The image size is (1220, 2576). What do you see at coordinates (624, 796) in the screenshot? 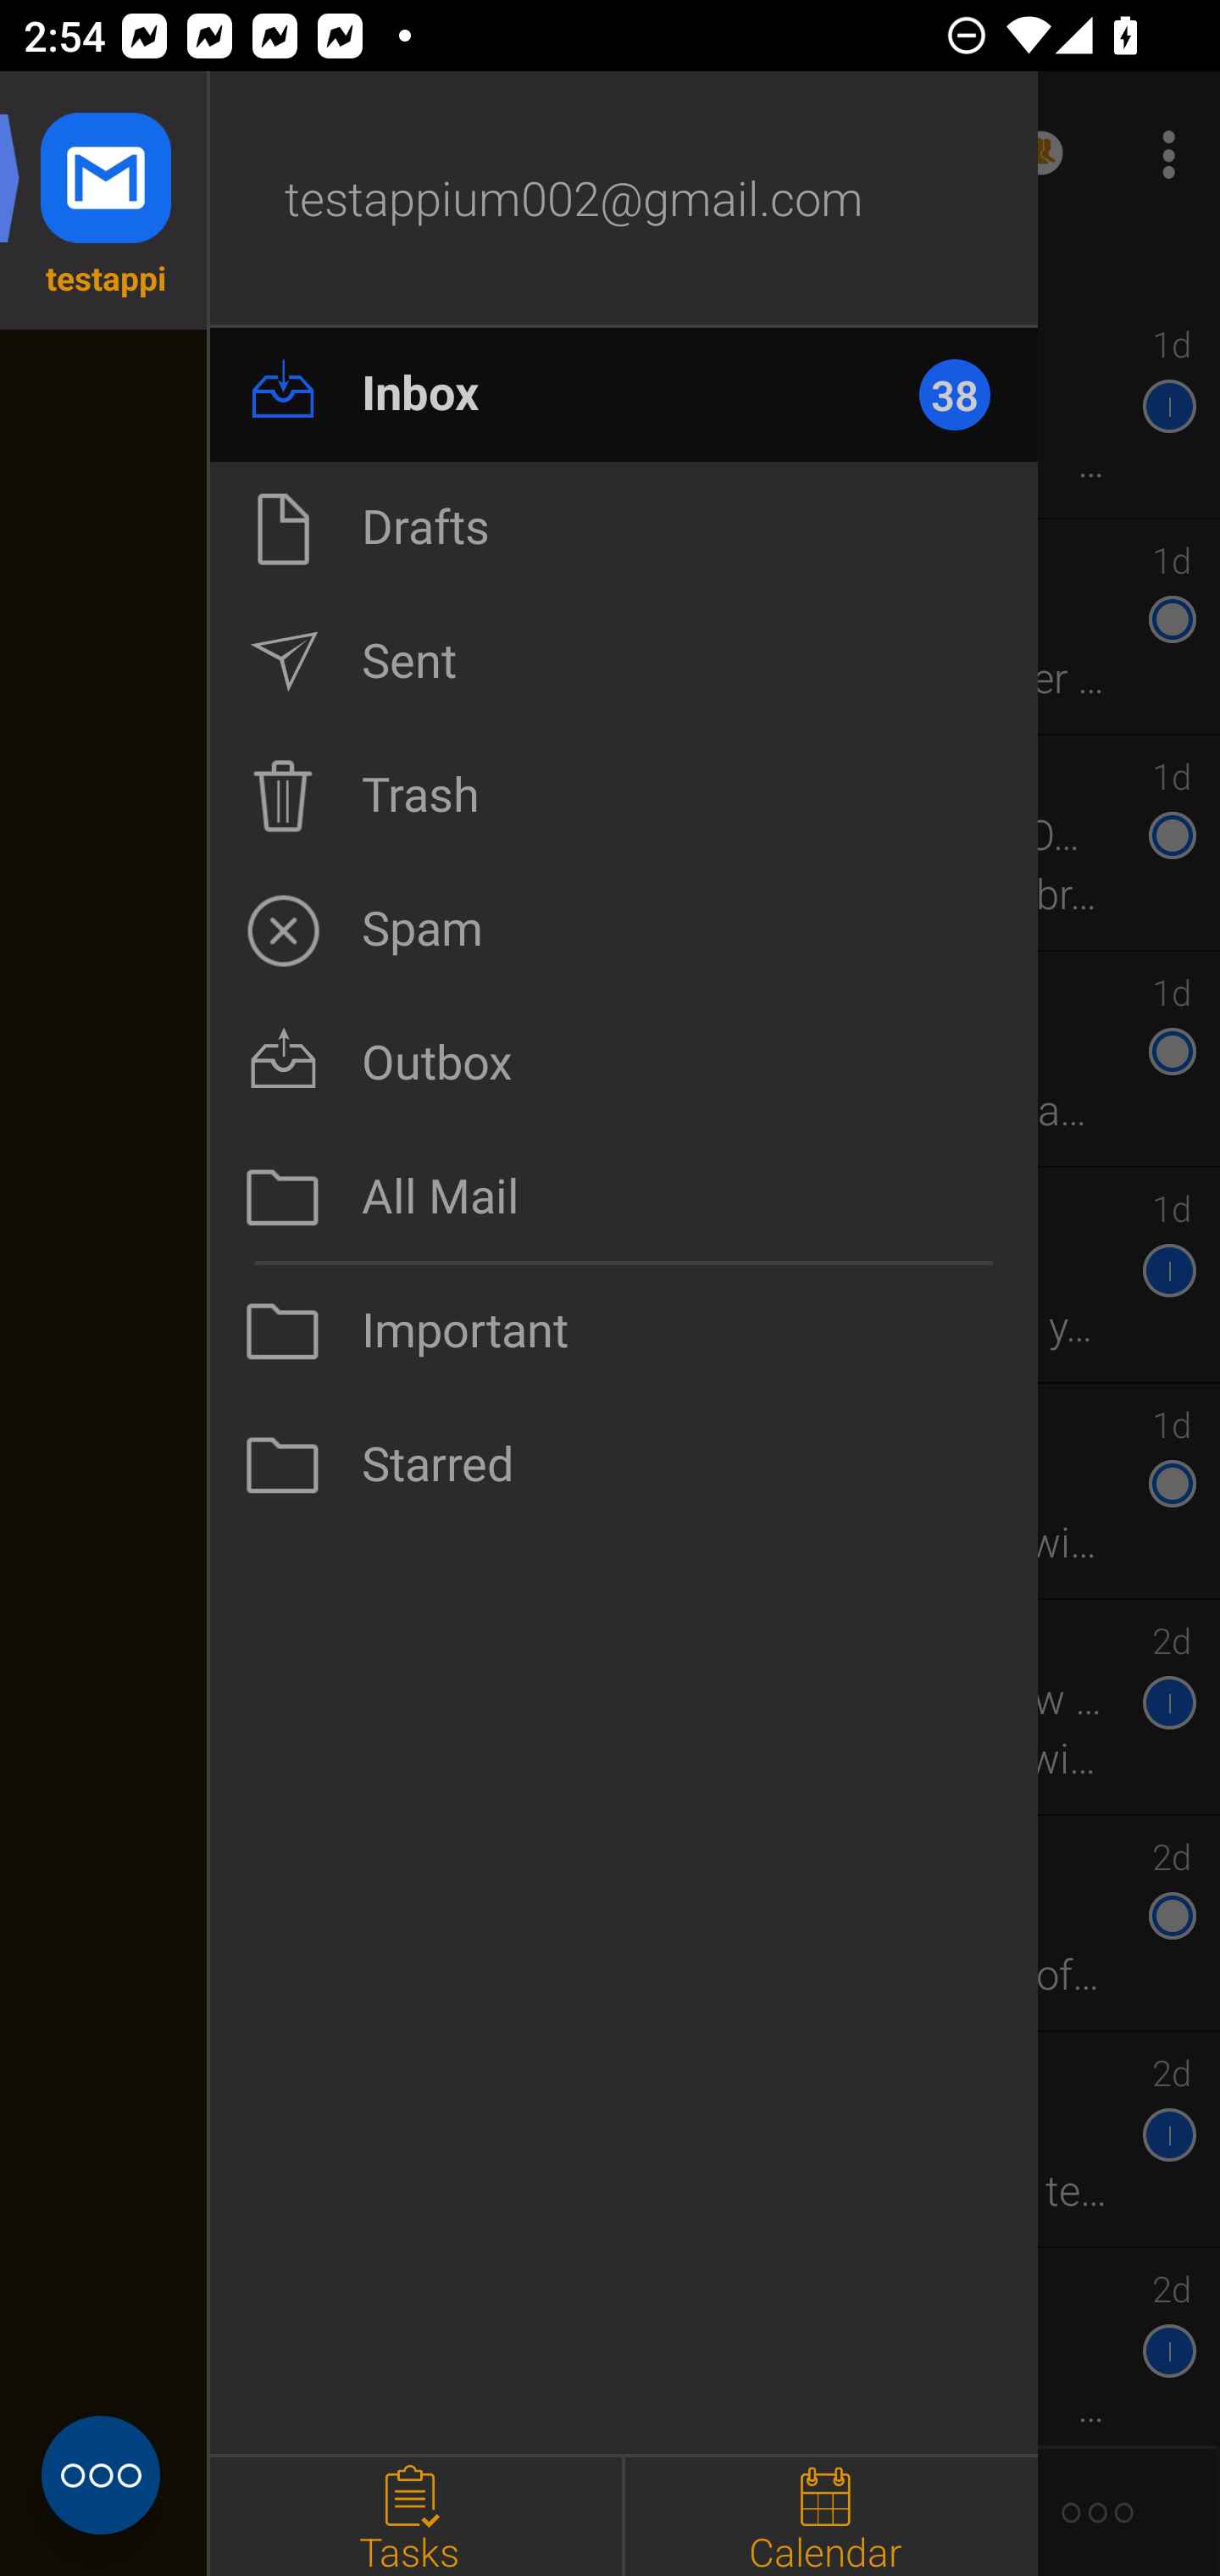
I see `Trash` at bounding box center [624, 796].